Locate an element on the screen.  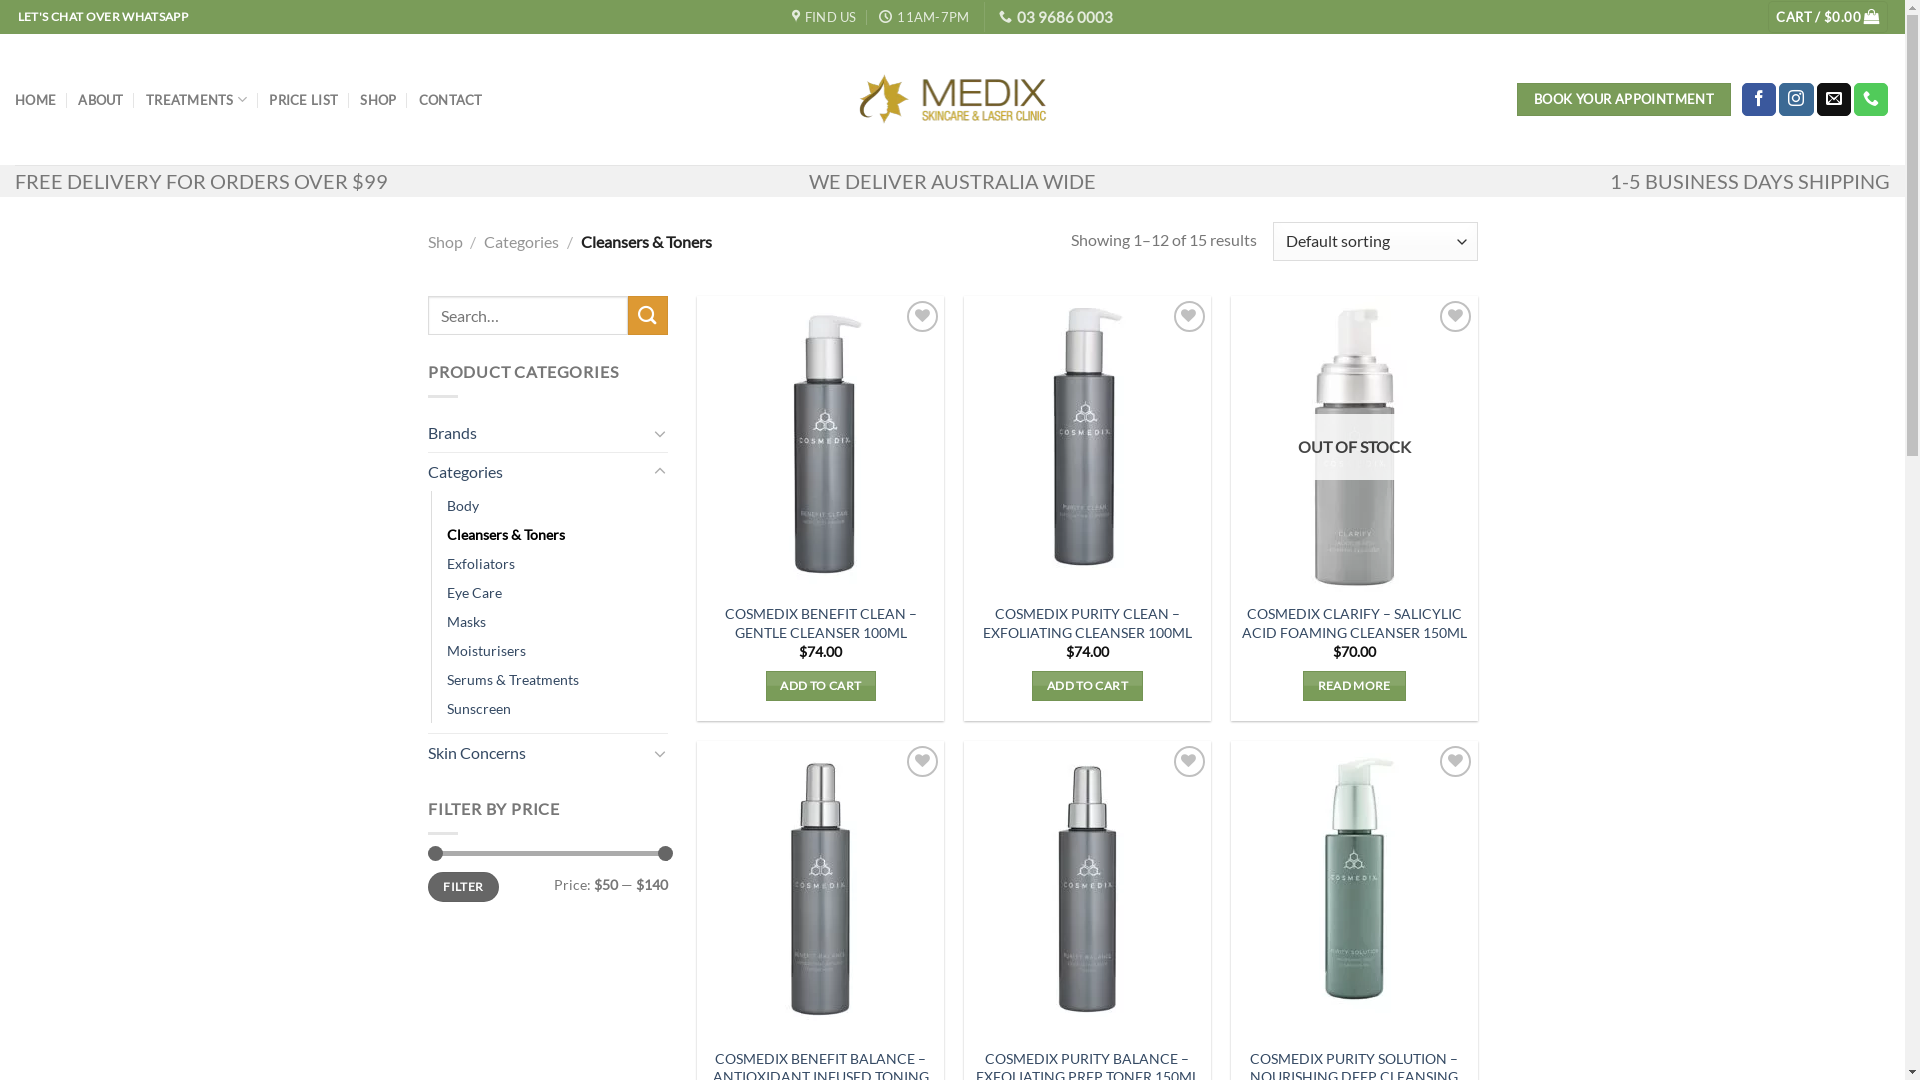
Masks is located at coordinates (466, 622).